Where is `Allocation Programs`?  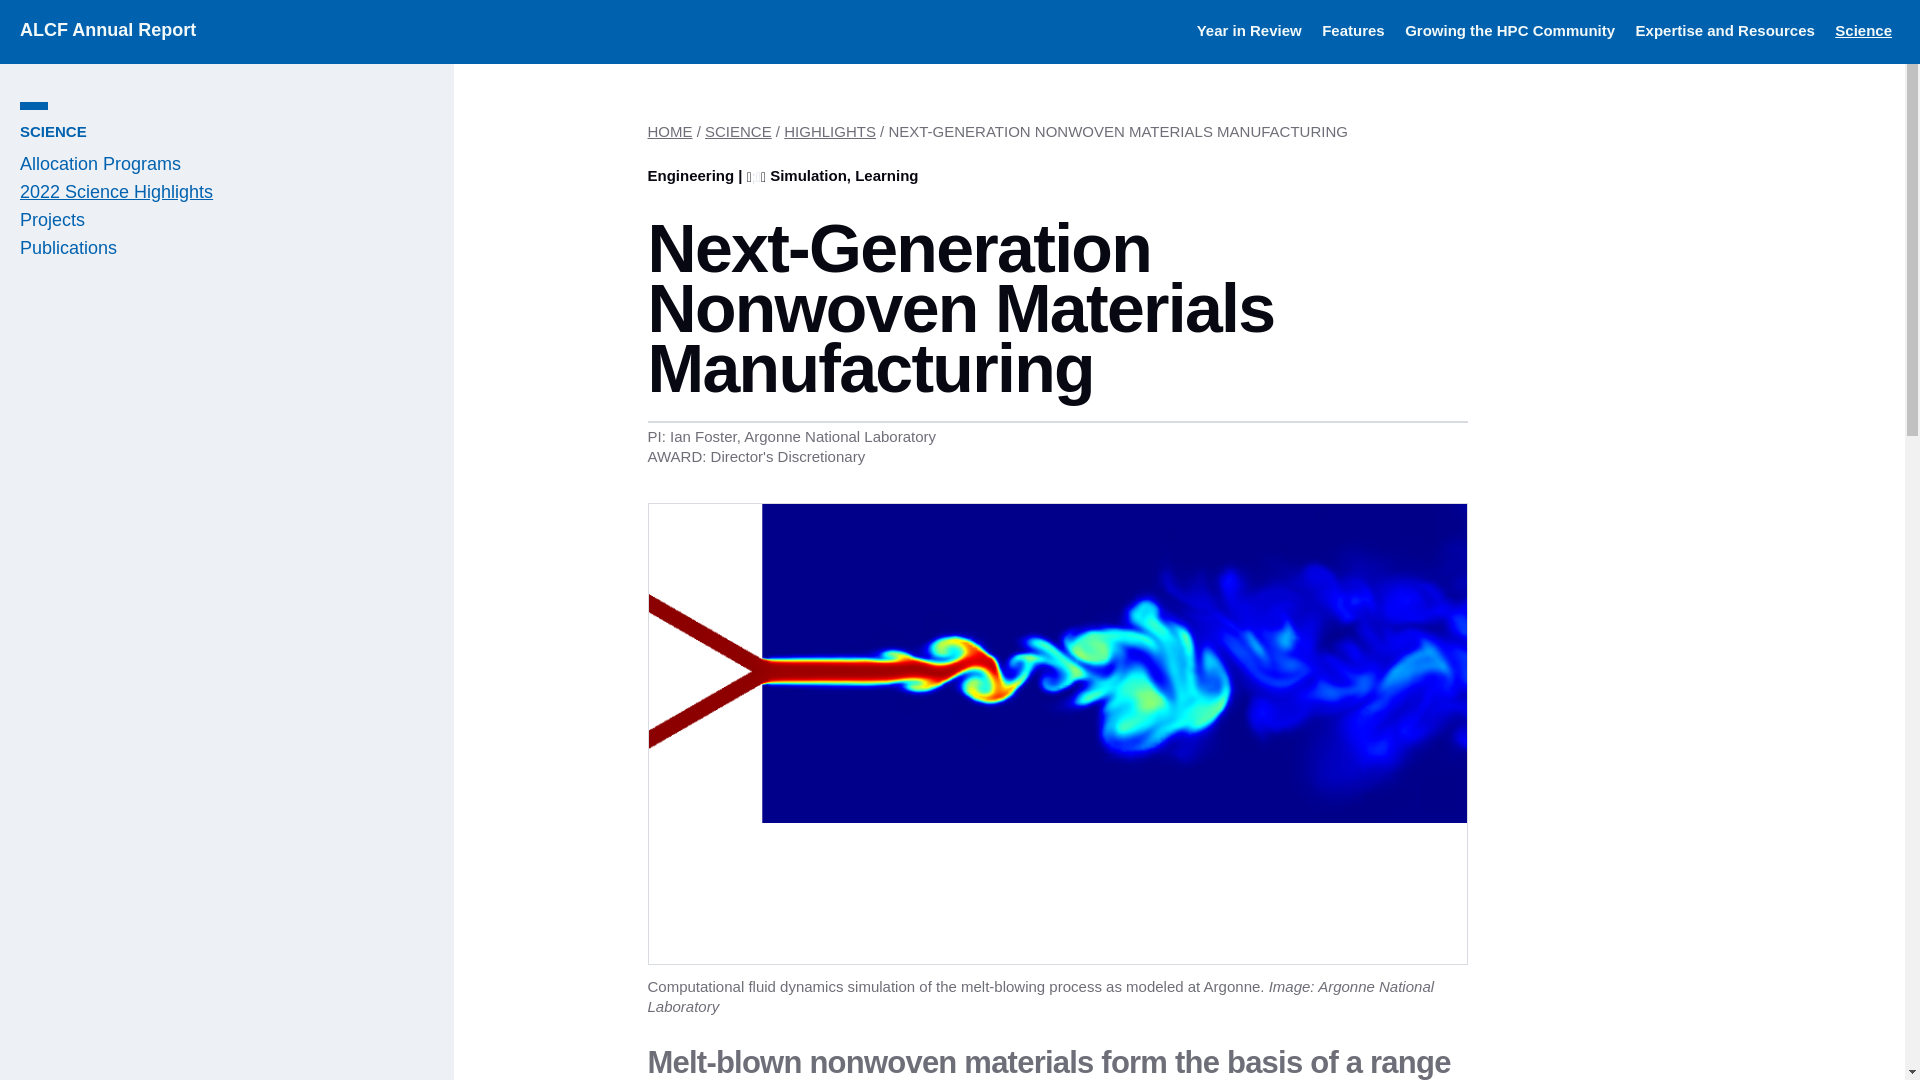 Allocation Programs is located at coordinates (100, 164).